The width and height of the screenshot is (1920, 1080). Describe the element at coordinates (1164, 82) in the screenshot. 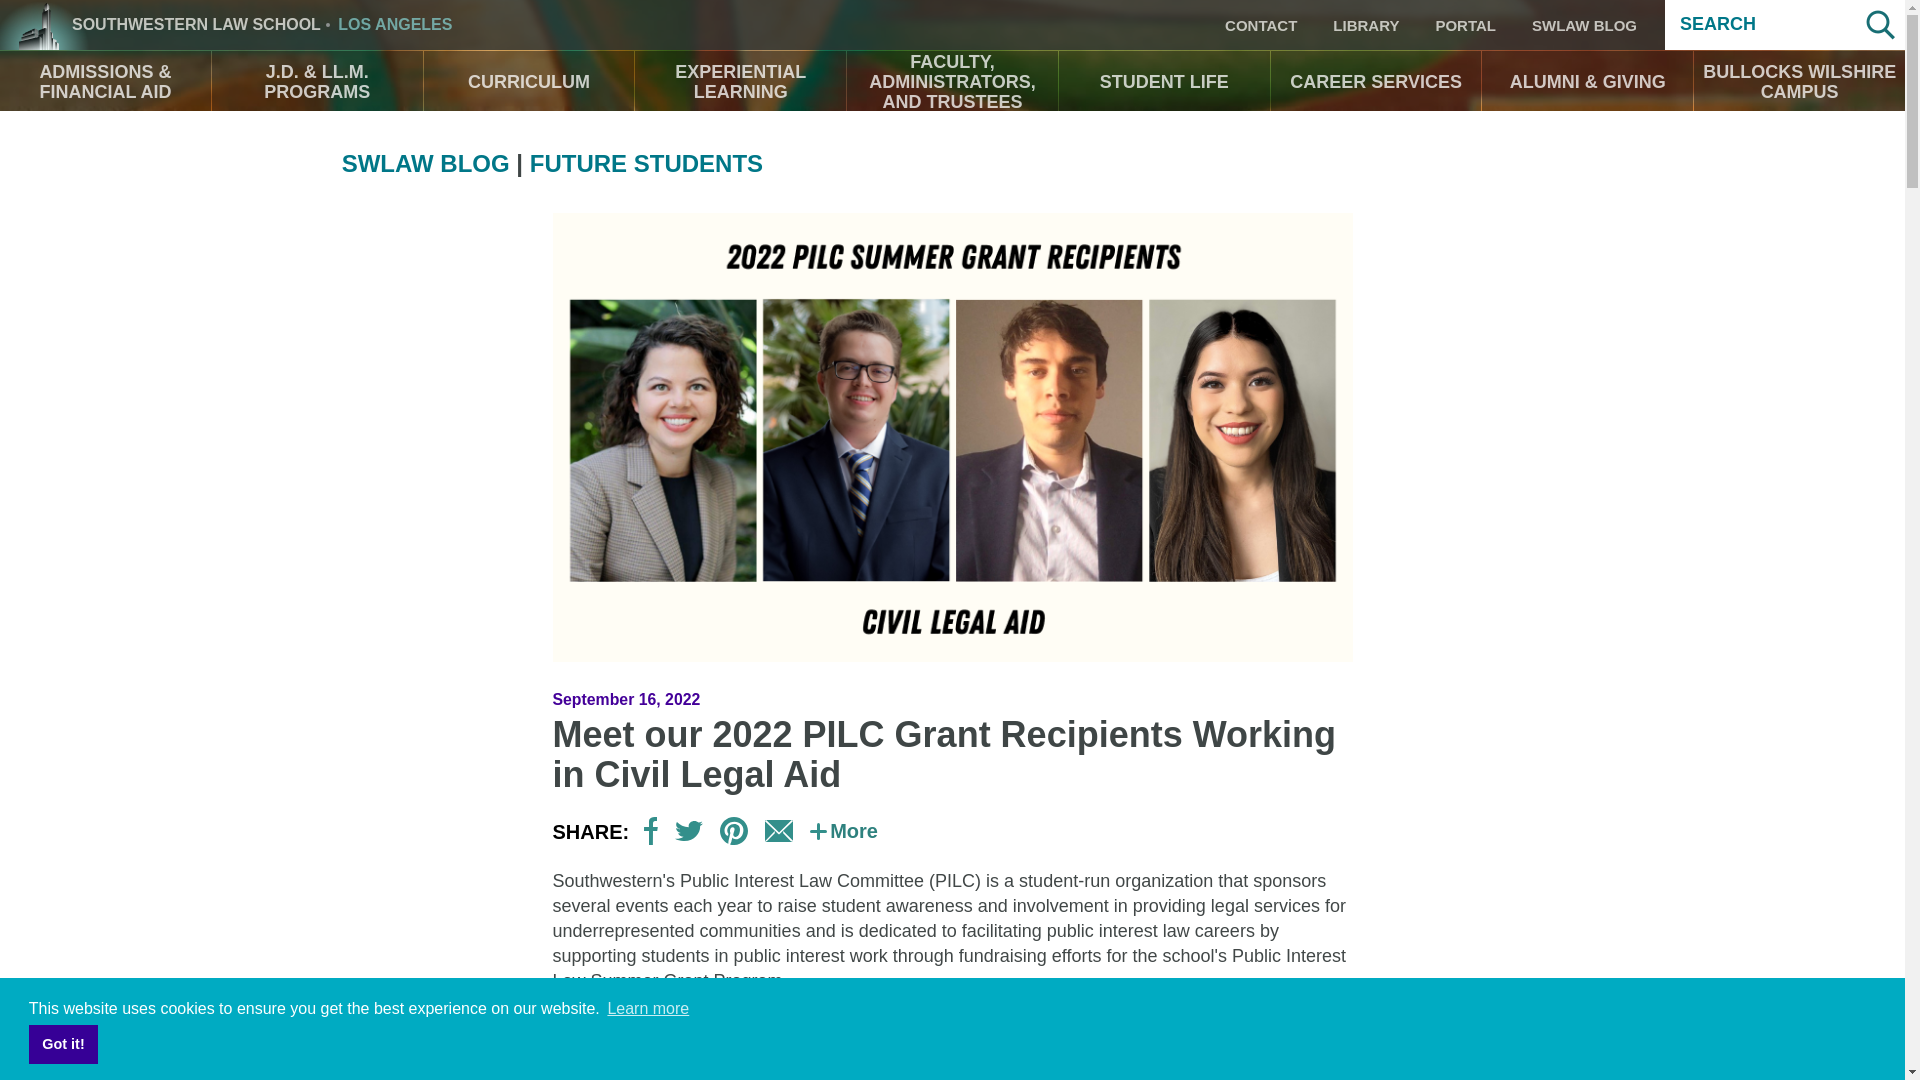

I see `The rich tapestry of student life at Southwestern` at that location.